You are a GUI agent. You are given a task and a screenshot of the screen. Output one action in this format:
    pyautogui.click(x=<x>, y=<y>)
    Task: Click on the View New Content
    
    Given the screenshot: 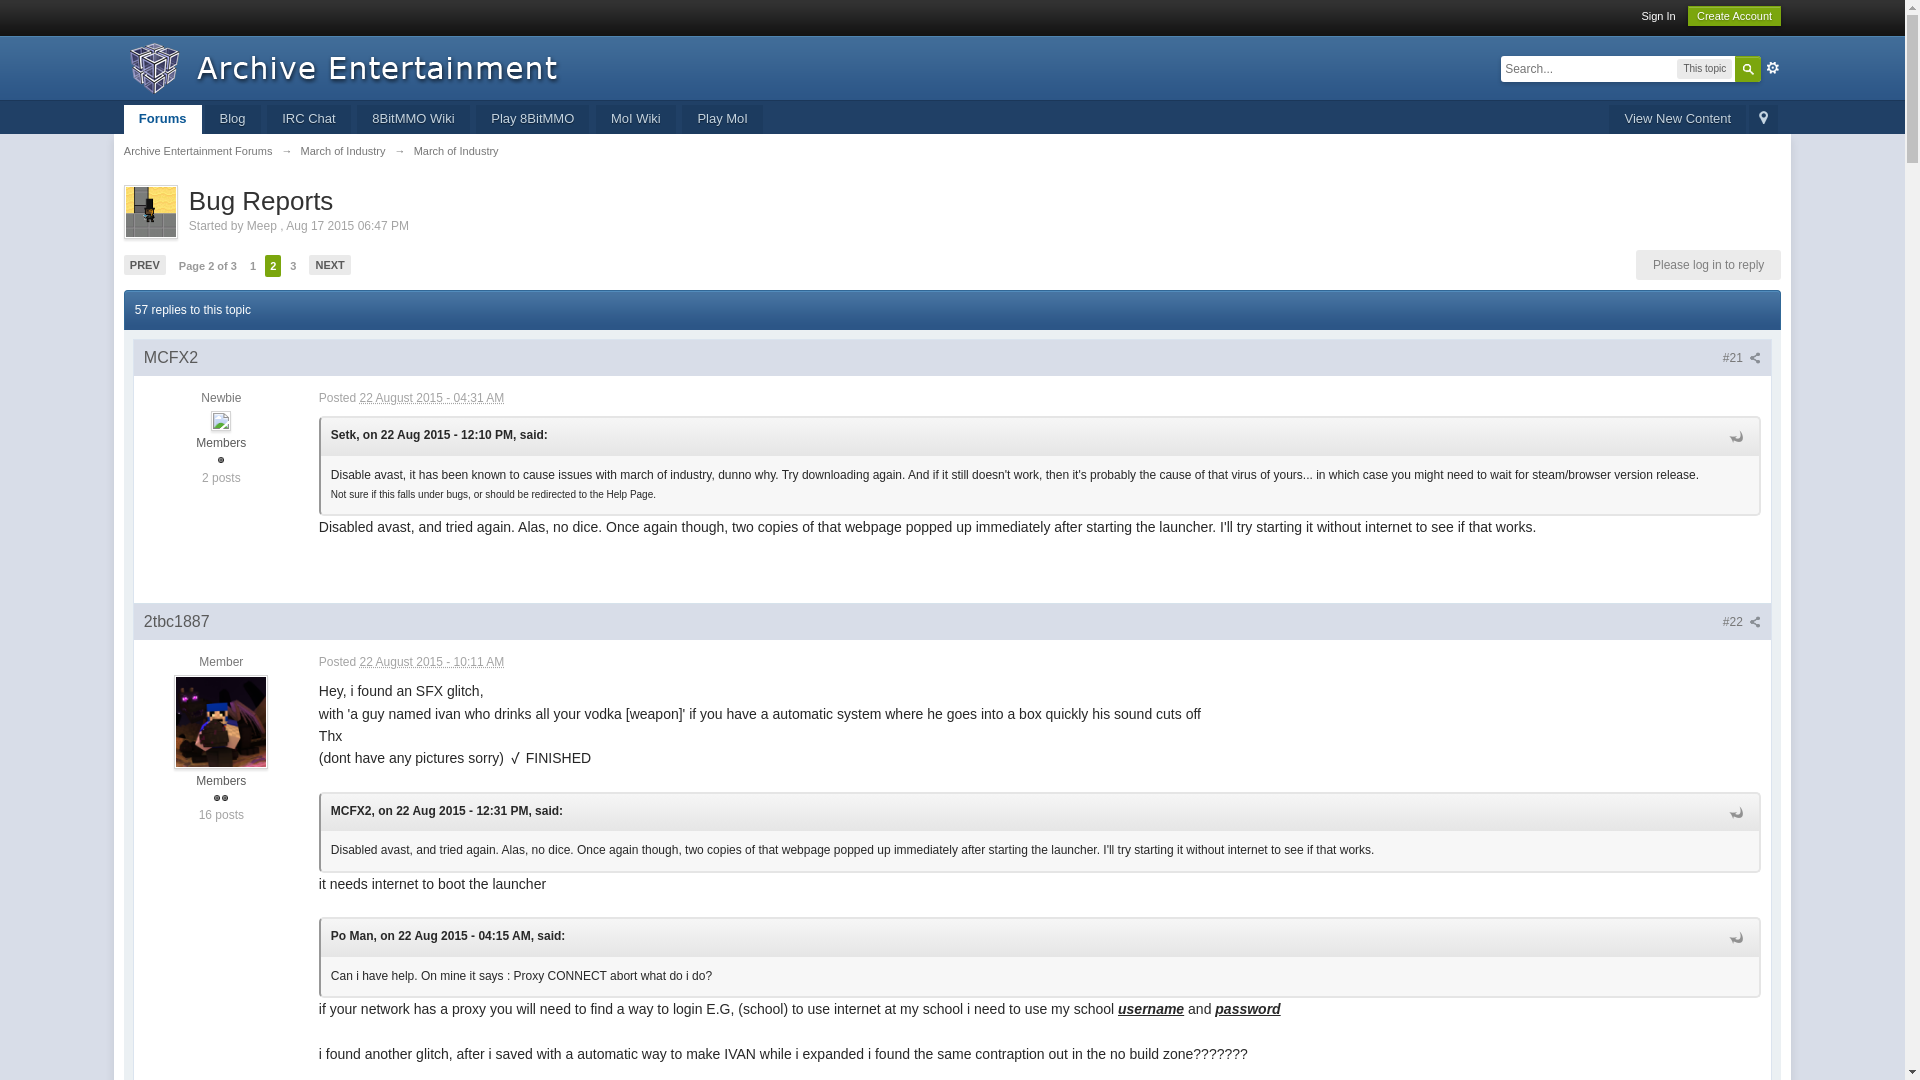 What is the action you would take?
    pyautogui.click(x=1676, y=118)
    